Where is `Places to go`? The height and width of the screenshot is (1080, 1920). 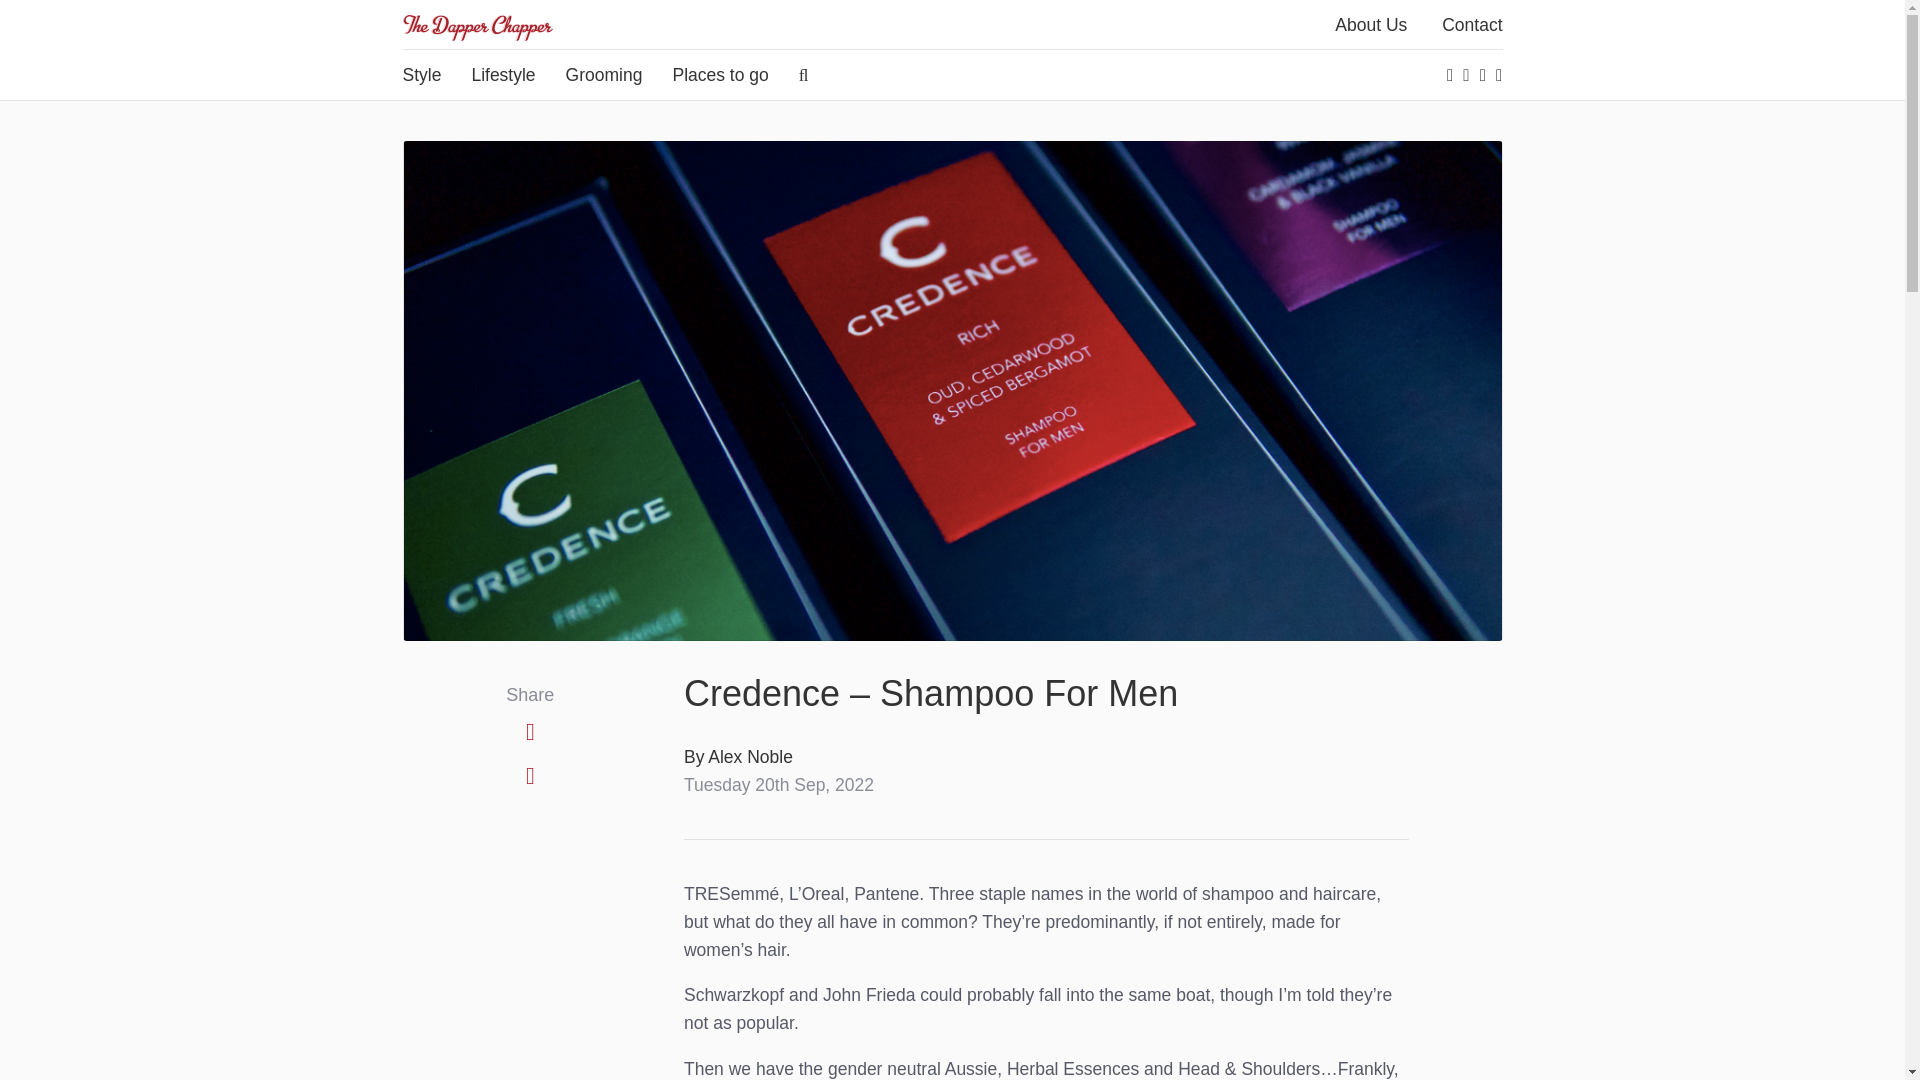 Places to go is located at coordinates (720, 74).